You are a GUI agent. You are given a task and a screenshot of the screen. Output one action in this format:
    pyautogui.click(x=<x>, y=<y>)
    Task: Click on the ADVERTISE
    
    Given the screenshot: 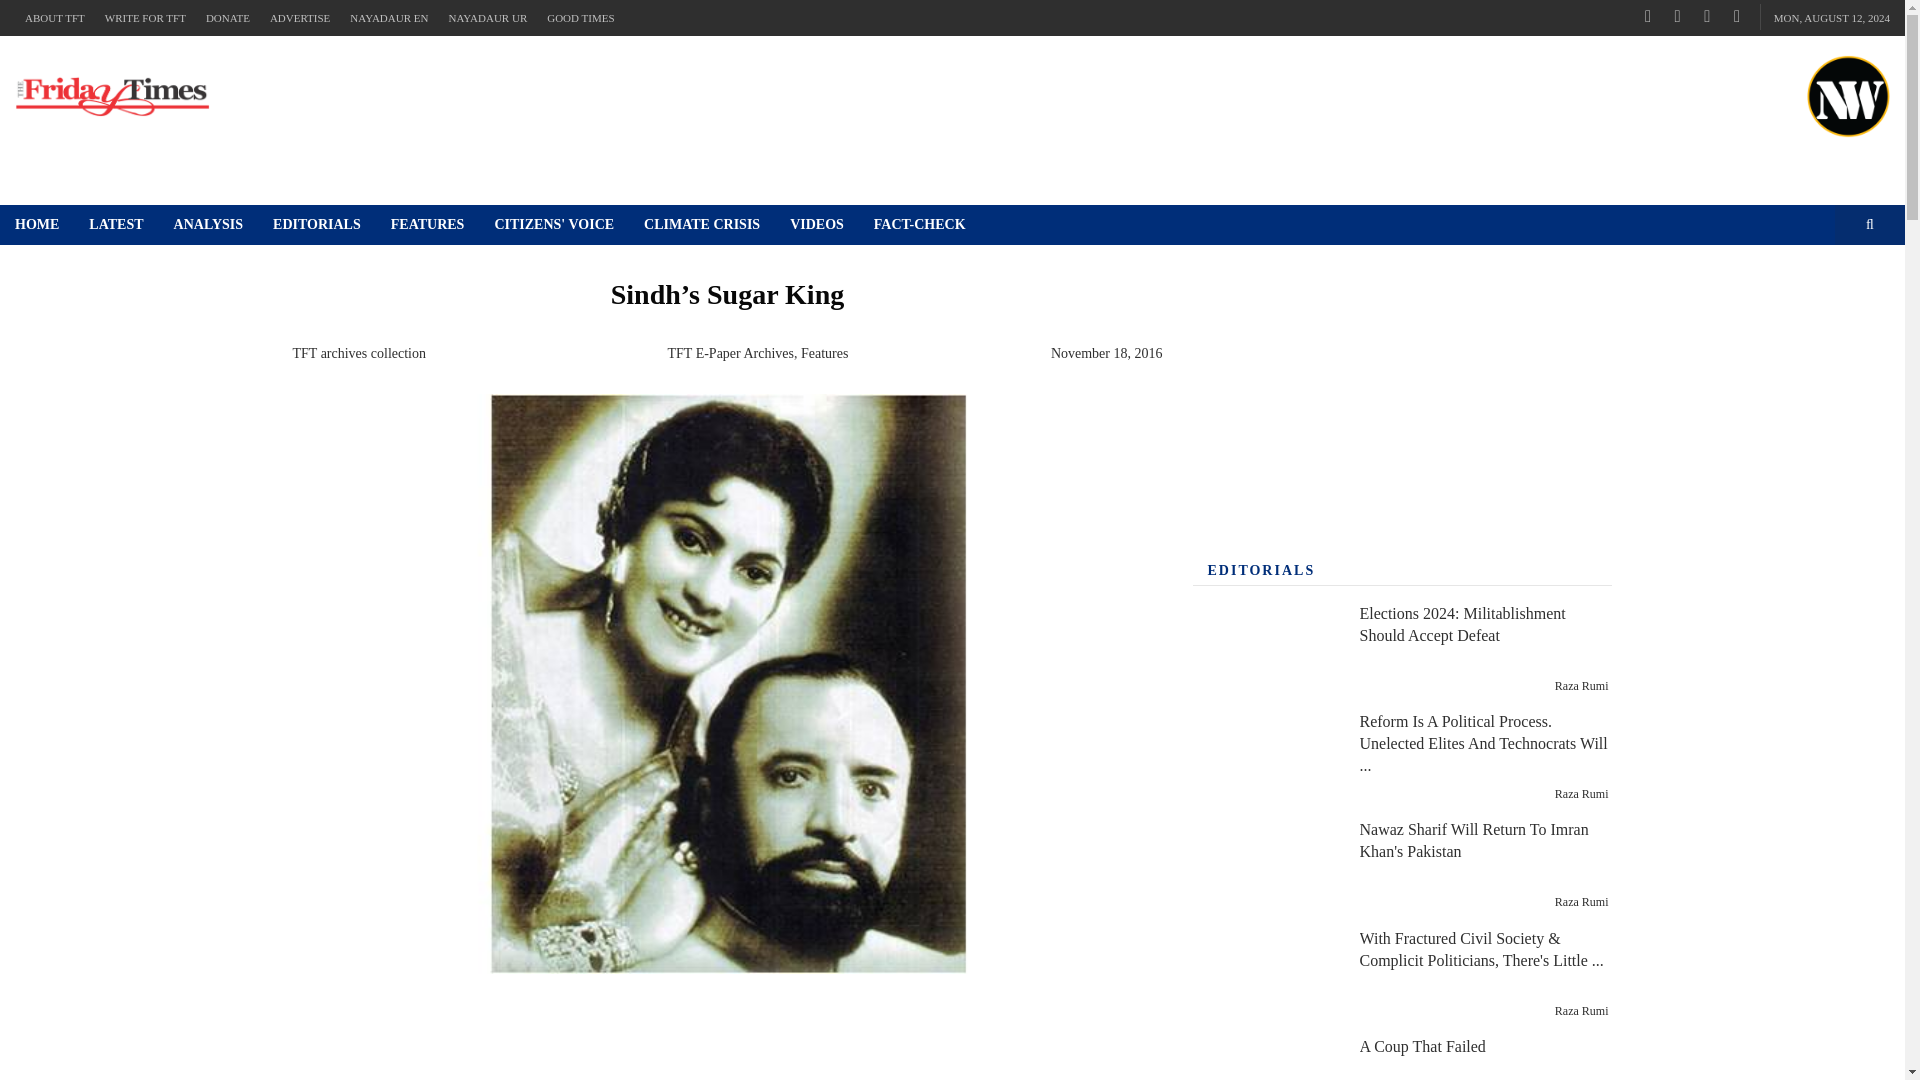 What is the action you would take?
    pyautogui.click(x=299, y=18)
    